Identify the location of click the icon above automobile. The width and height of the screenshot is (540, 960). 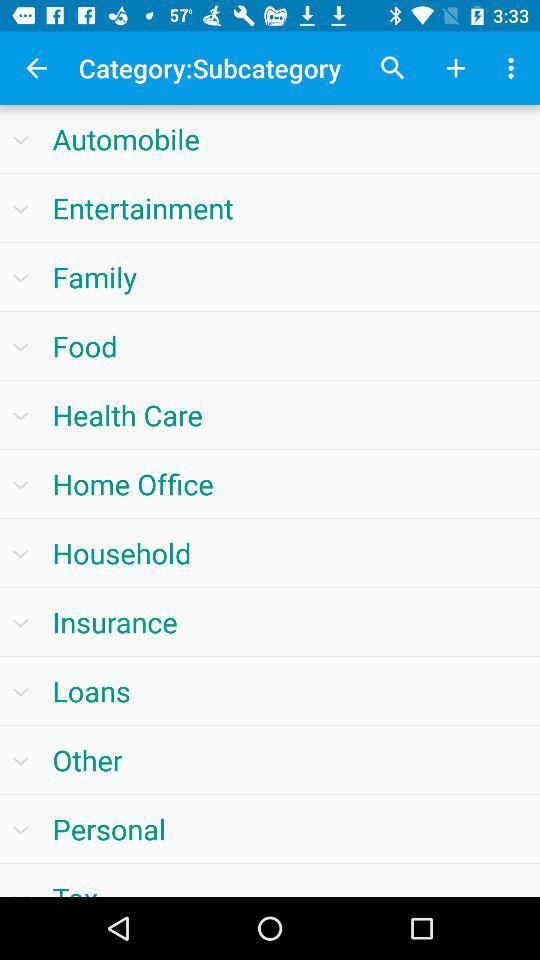
(36, 68).